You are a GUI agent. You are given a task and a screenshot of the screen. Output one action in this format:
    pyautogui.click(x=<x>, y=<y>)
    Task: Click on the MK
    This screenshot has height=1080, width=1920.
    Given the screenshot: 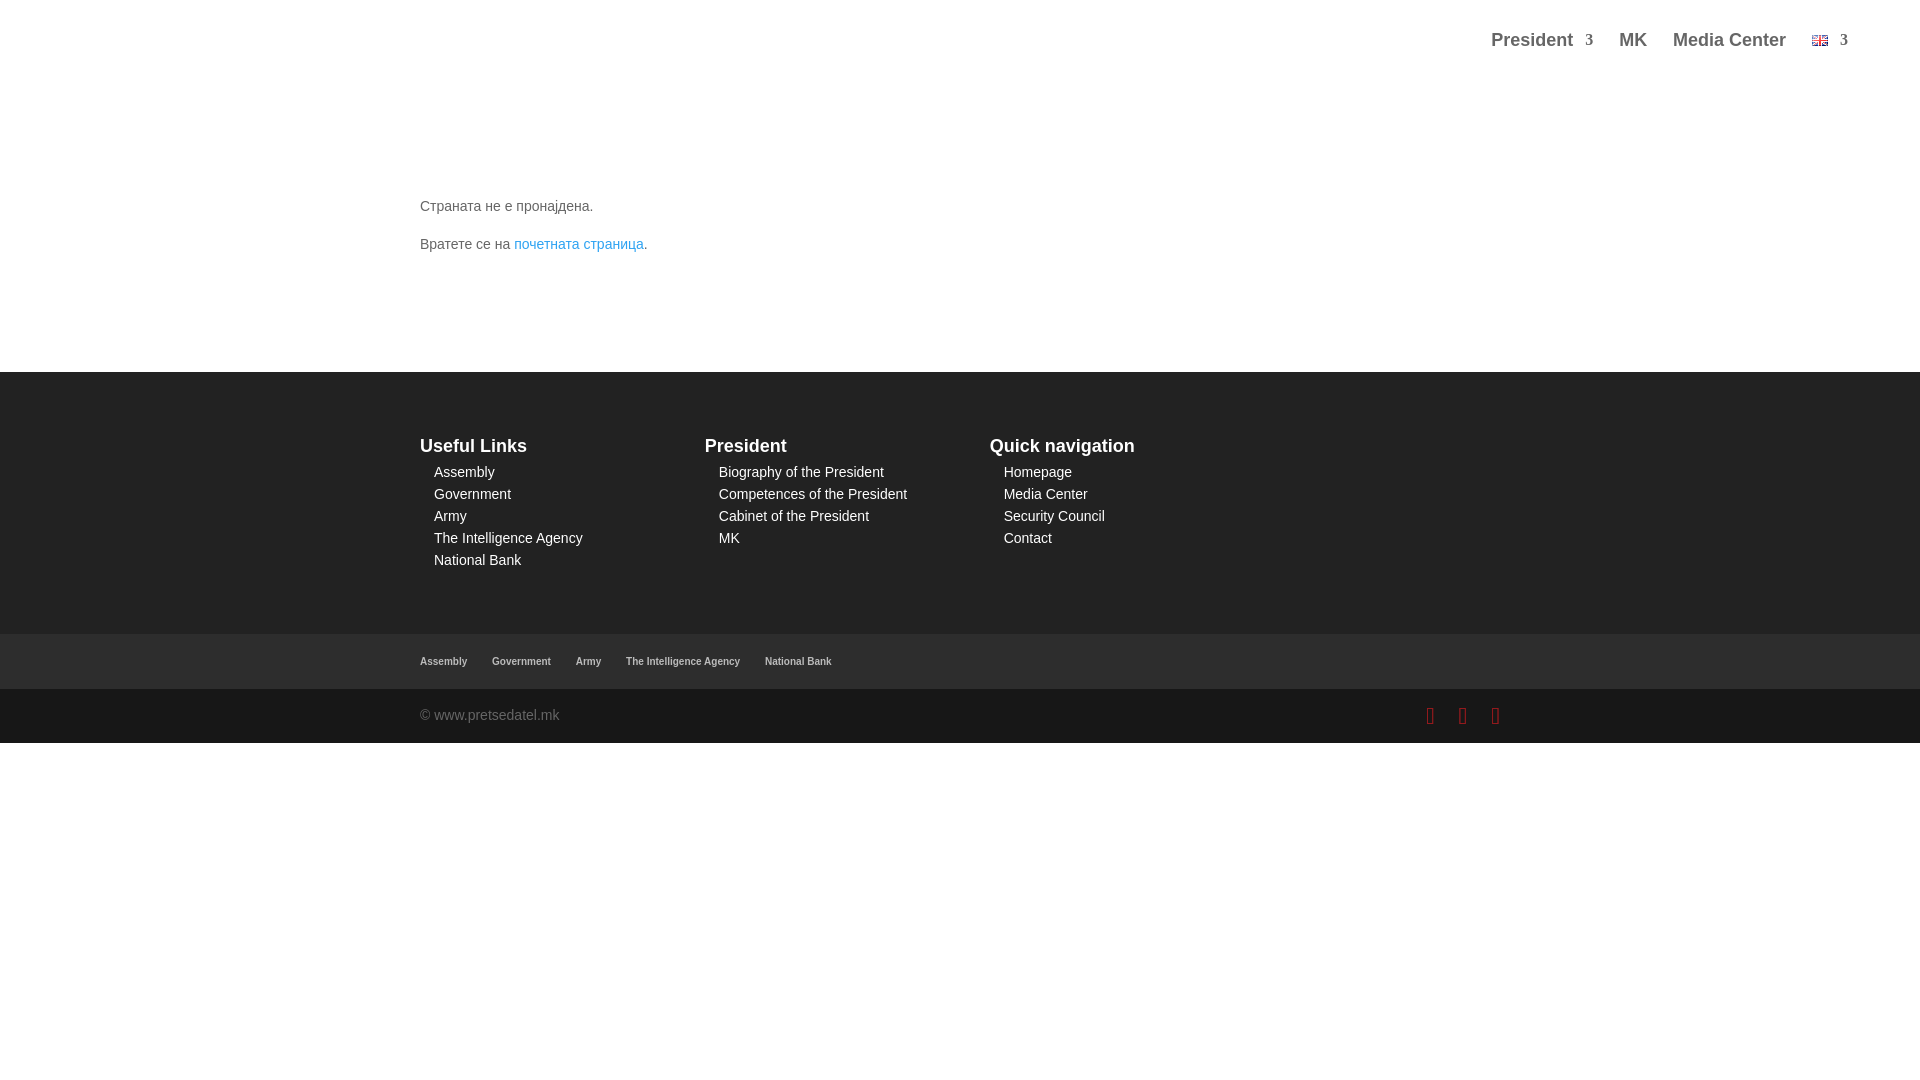 What is the action you would take?
    pyautogui.click(x=728, y=538)
    